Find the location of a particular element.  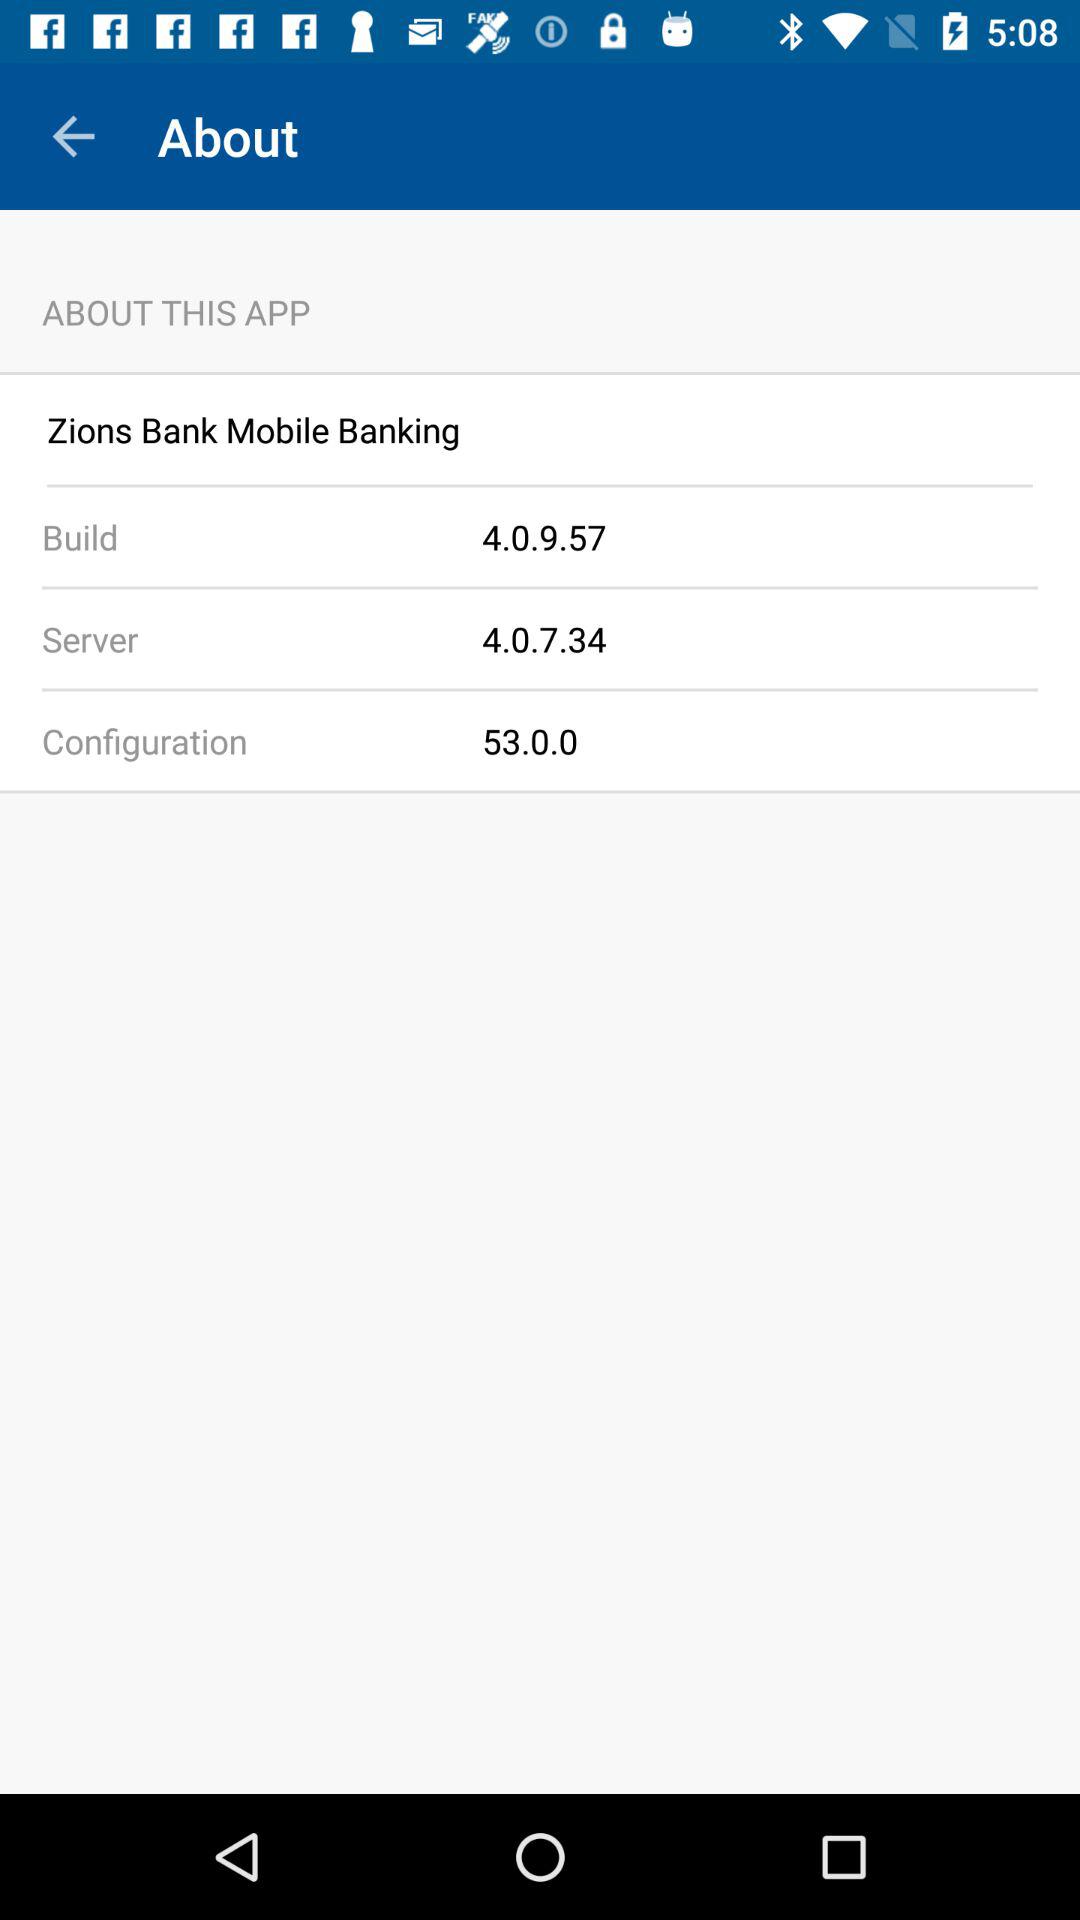

open the icon next to the about icon is located at coordinates (73, 136).